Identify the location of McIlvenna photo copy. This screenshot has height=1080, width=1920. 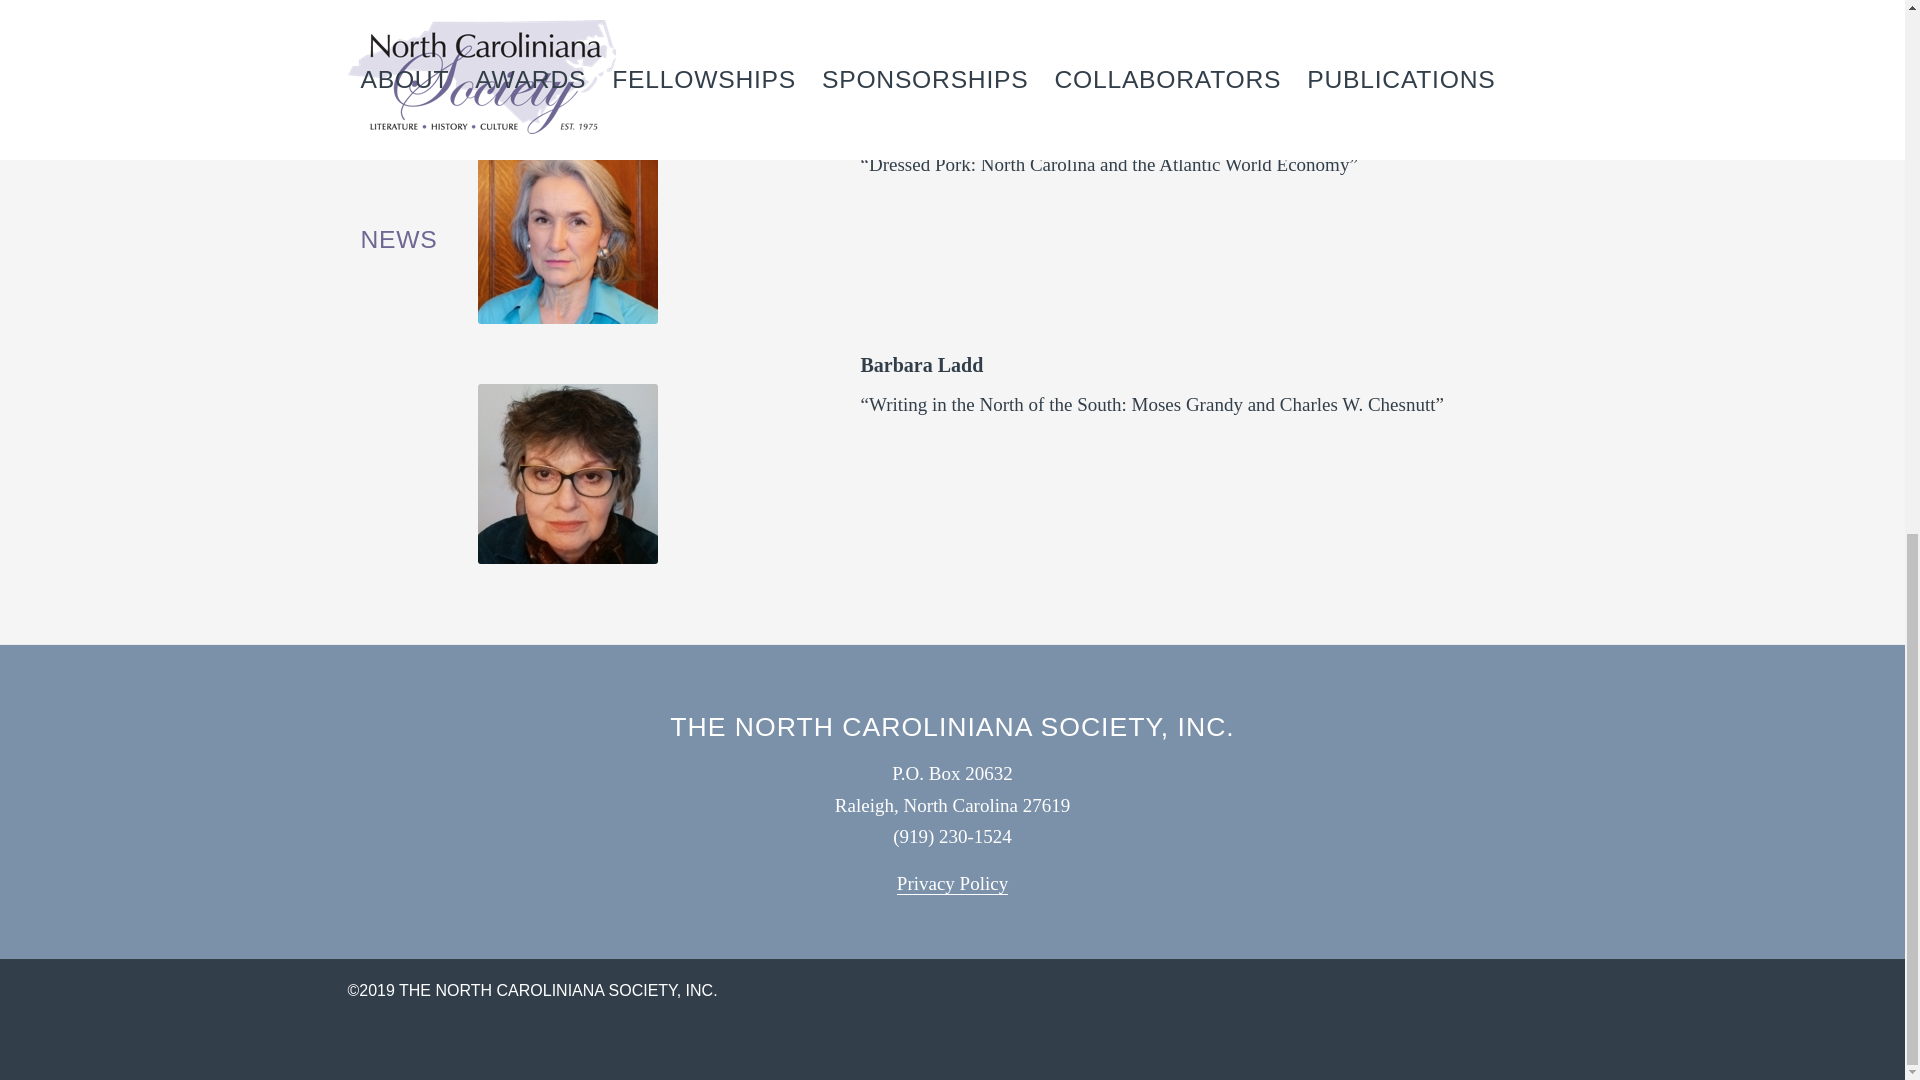
(568, 234).